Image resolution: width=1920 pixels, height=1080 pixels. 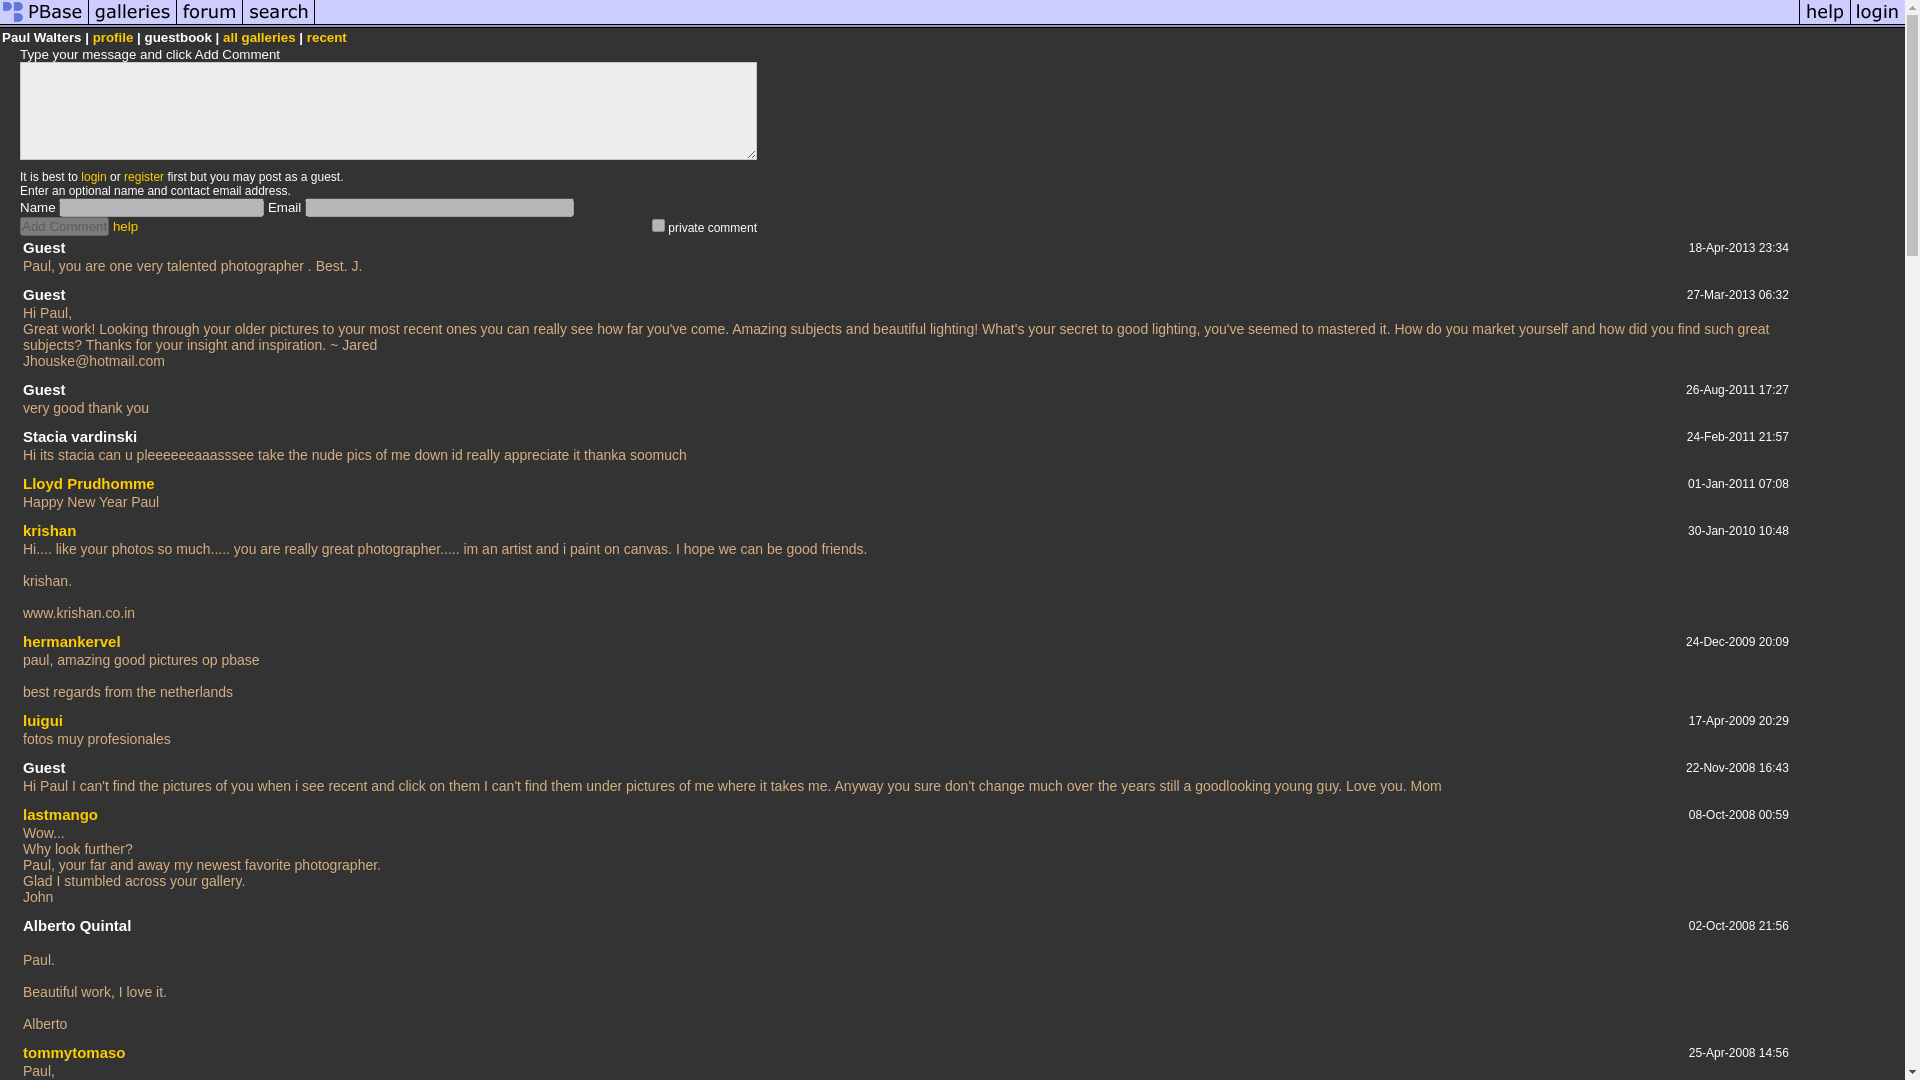 I want to click on hermankervel, so click(x=72, y=641).